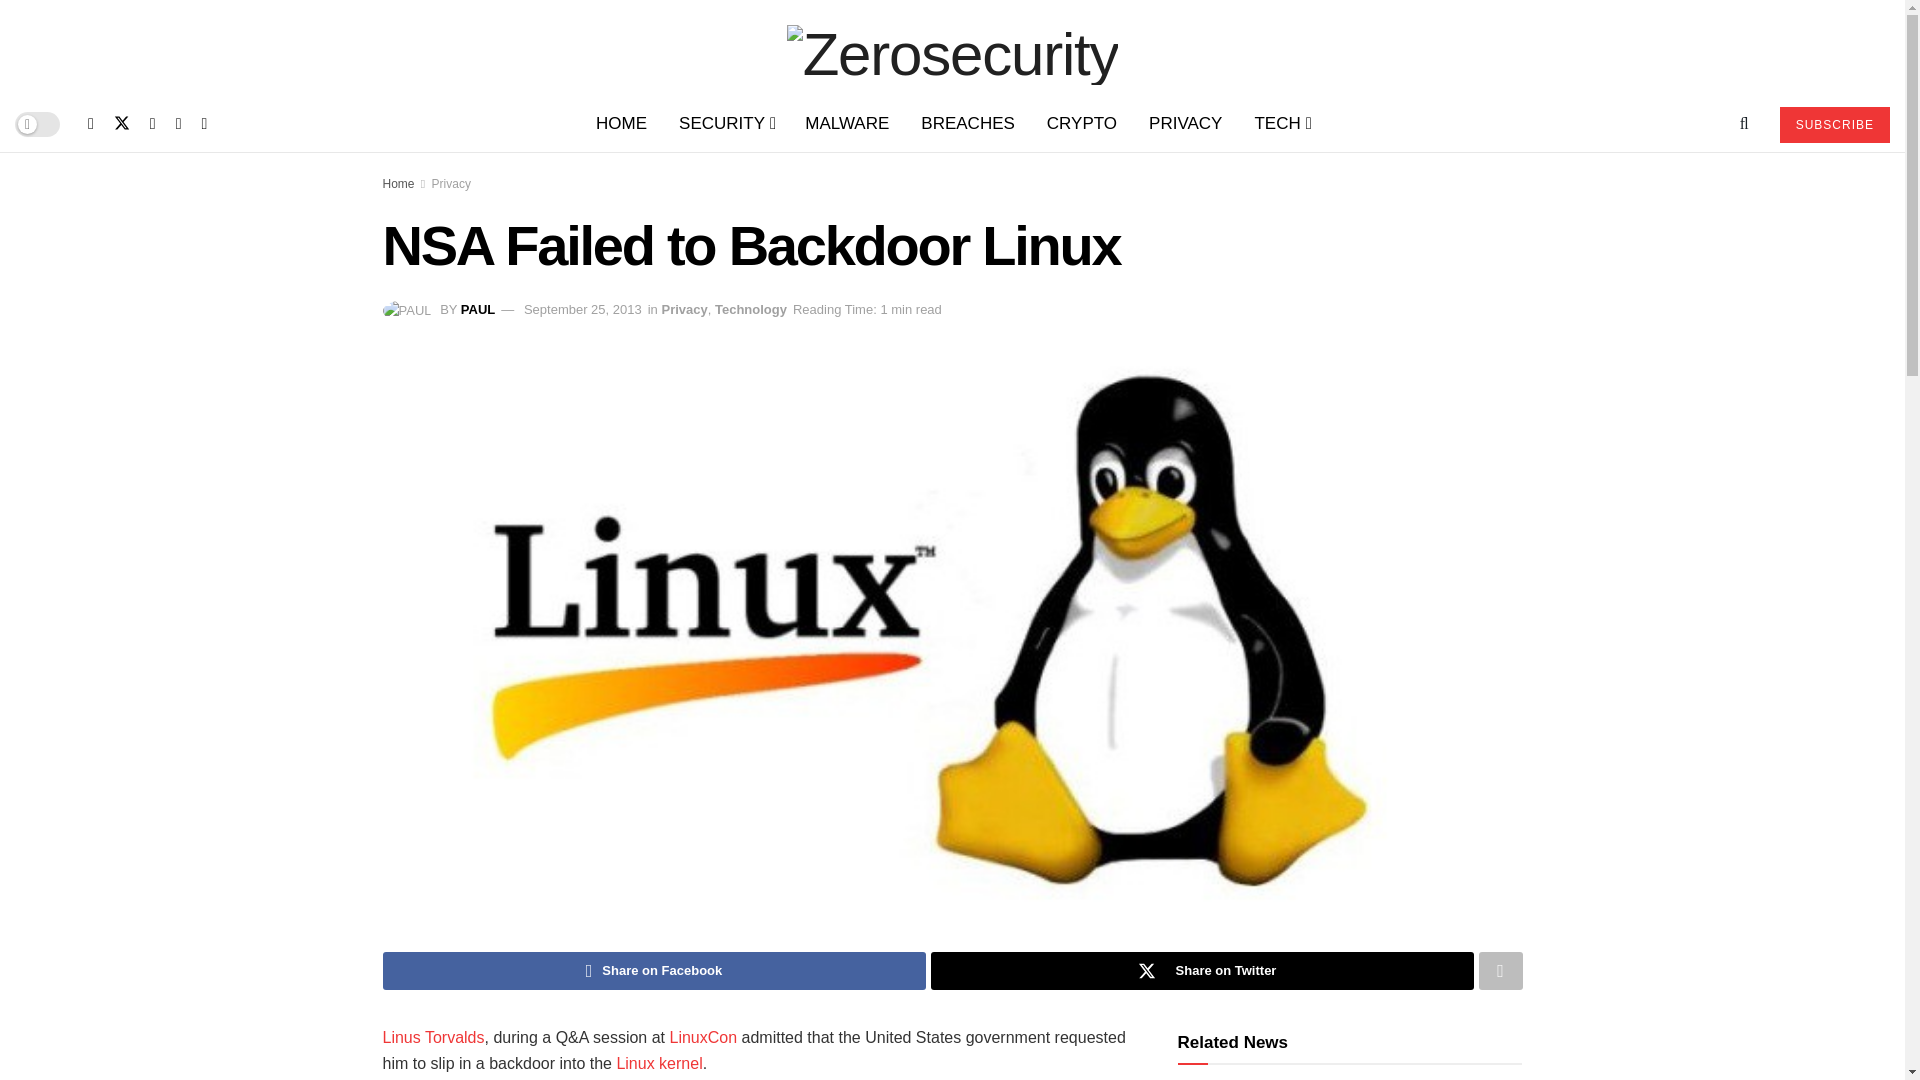 This screenshot has height=1080, width=1920. Describe the element at coordinates (846, 124) in the screenshot. I see `MALWARE` at that location.